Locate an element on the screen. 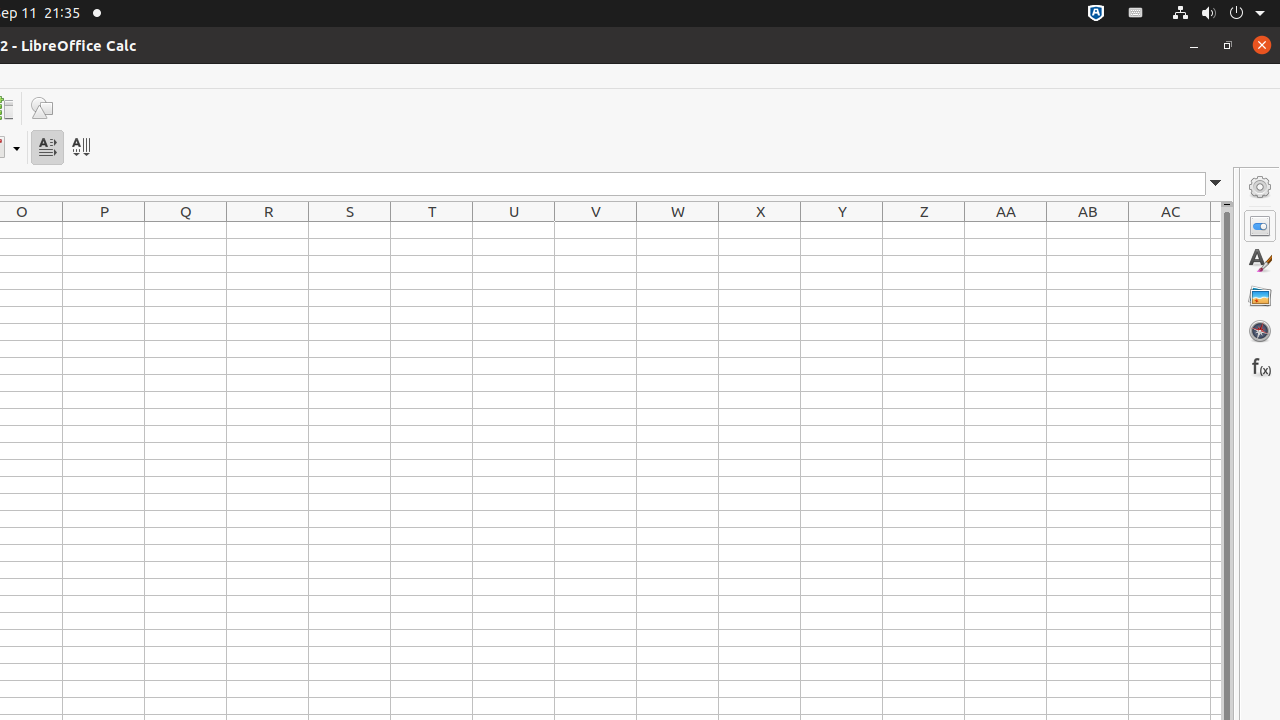 The width and height of the screenshot is (1280, 720). Z1 is located at coordinates (924, 230).